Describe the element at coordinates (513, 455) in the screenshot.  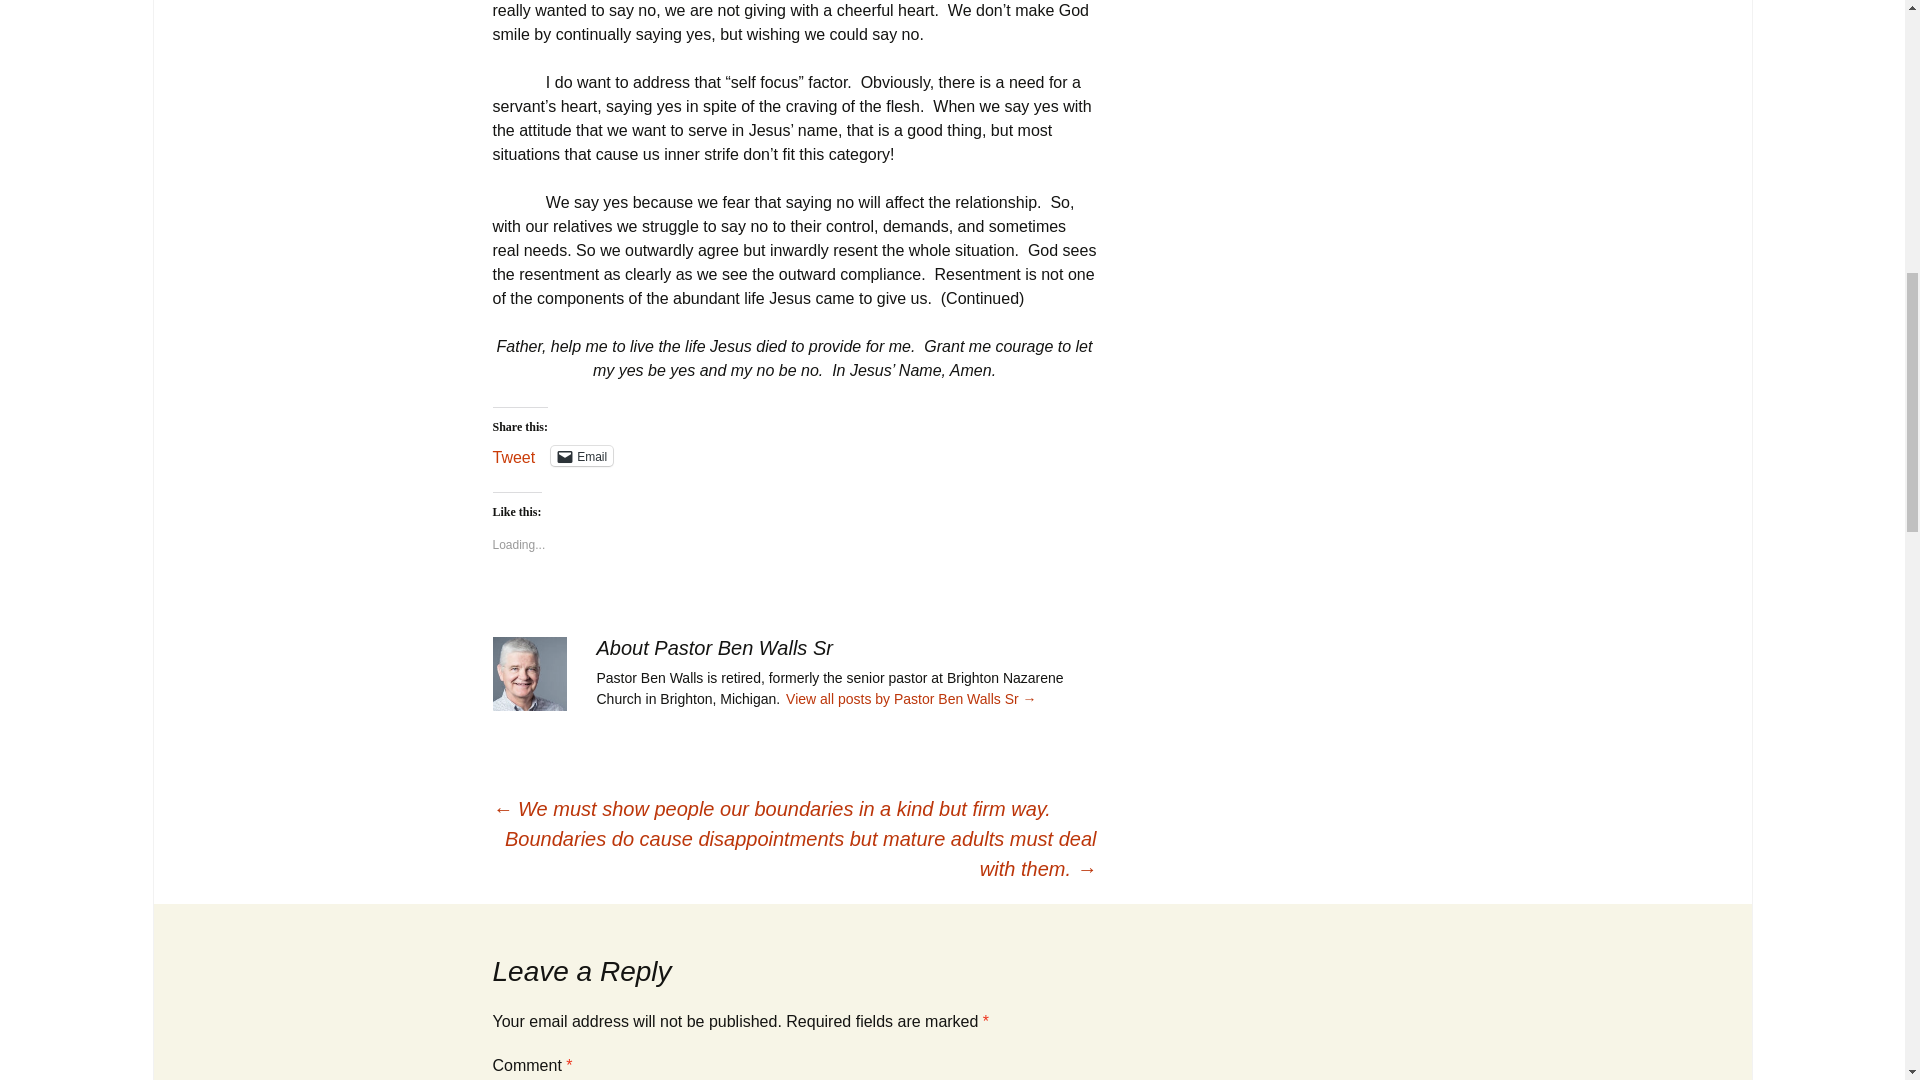
I see `Tweet` at that location.